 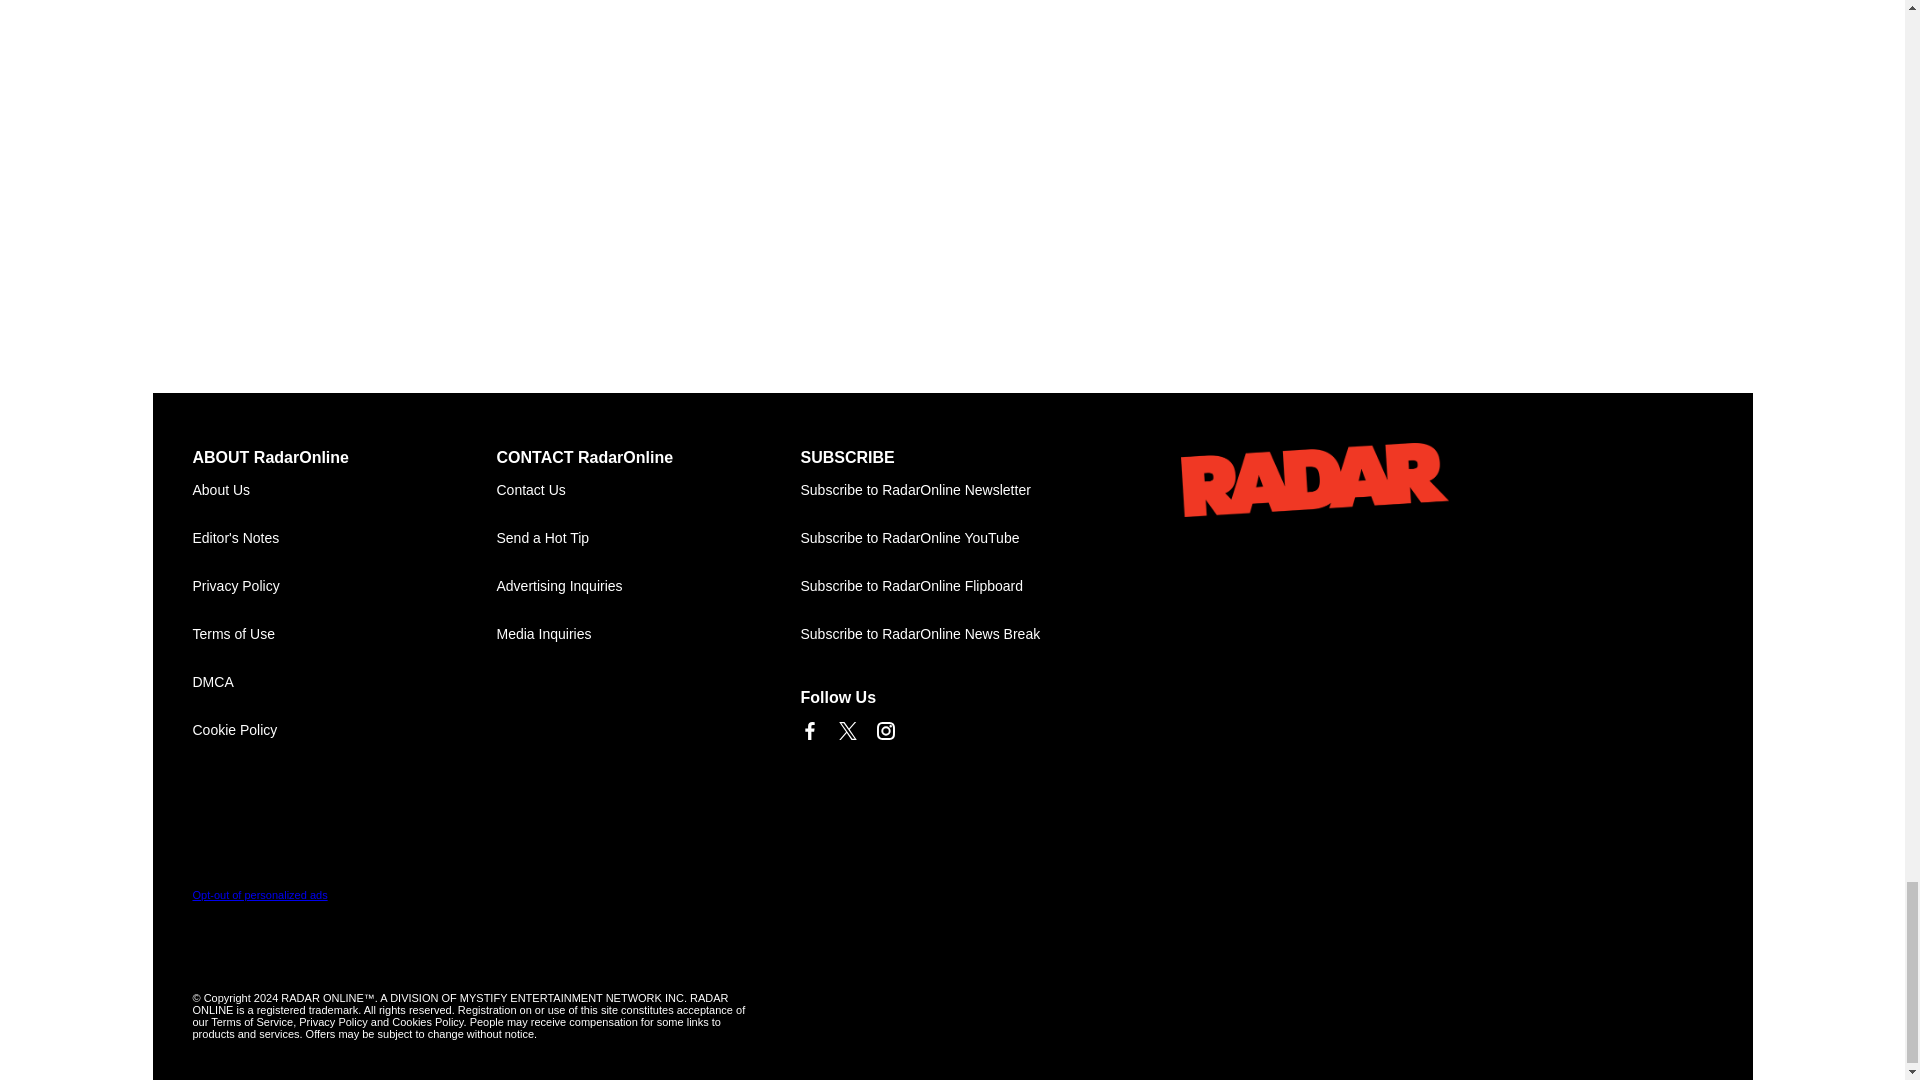 I want to click on Contact Us, so click(x=648, y=490).